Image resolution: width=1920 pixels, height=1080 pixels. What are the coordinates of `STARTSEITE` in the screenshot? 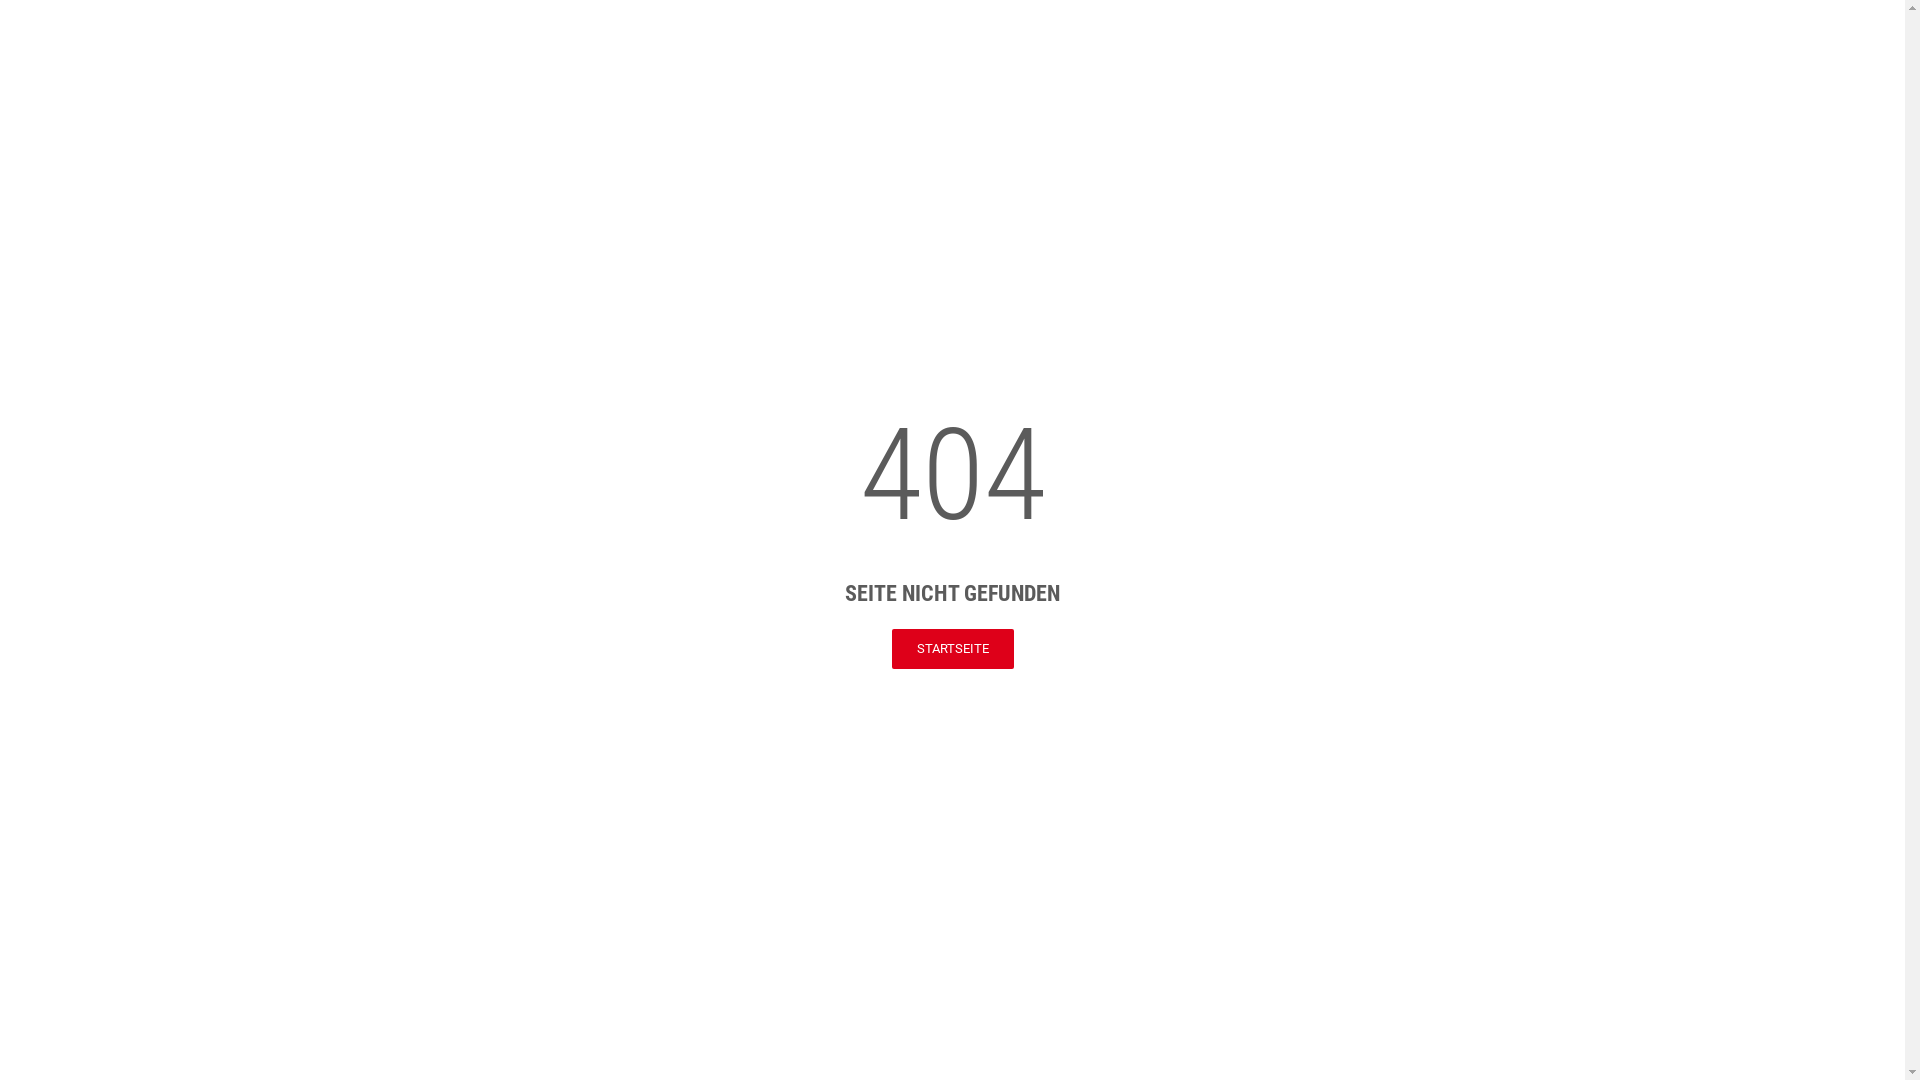 It's located at (952, 649).